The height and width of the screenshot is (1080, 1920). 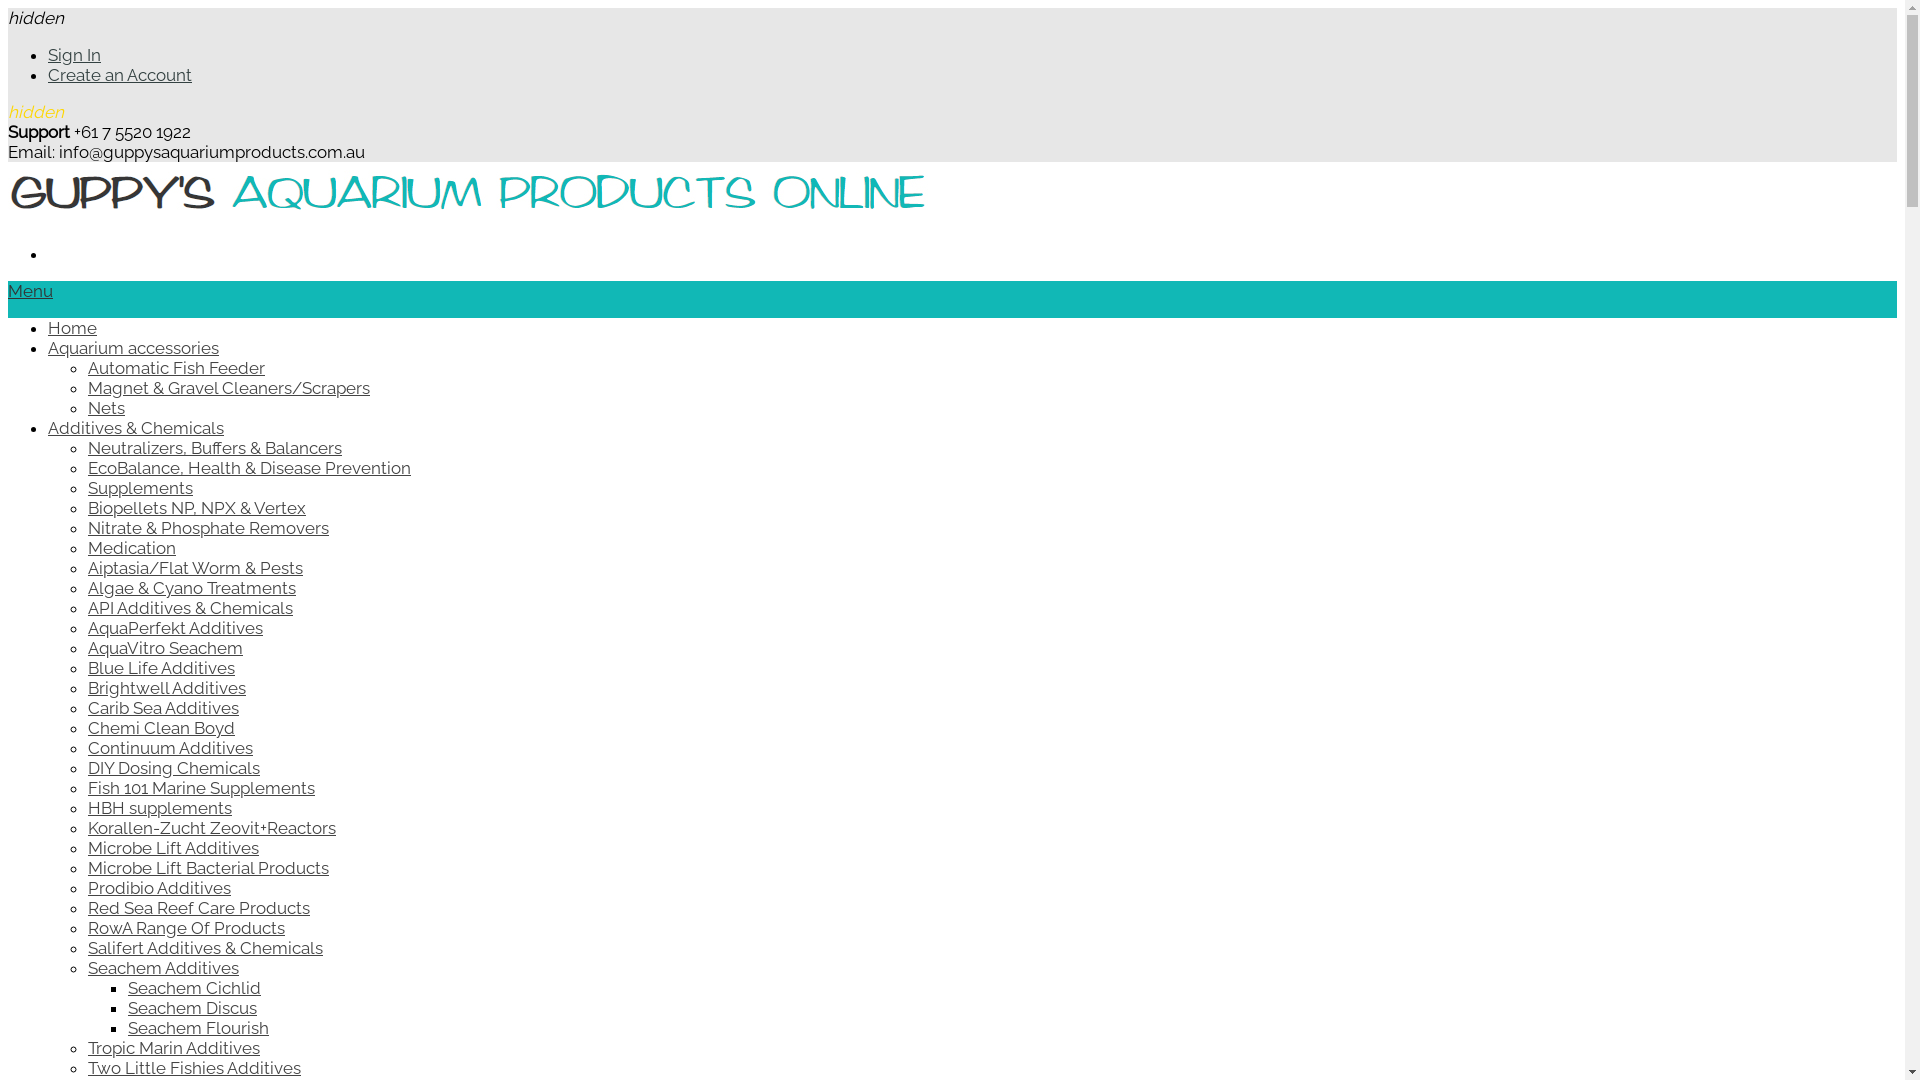 I want to click on Seachem Discus, so click(x=192, y=1008).